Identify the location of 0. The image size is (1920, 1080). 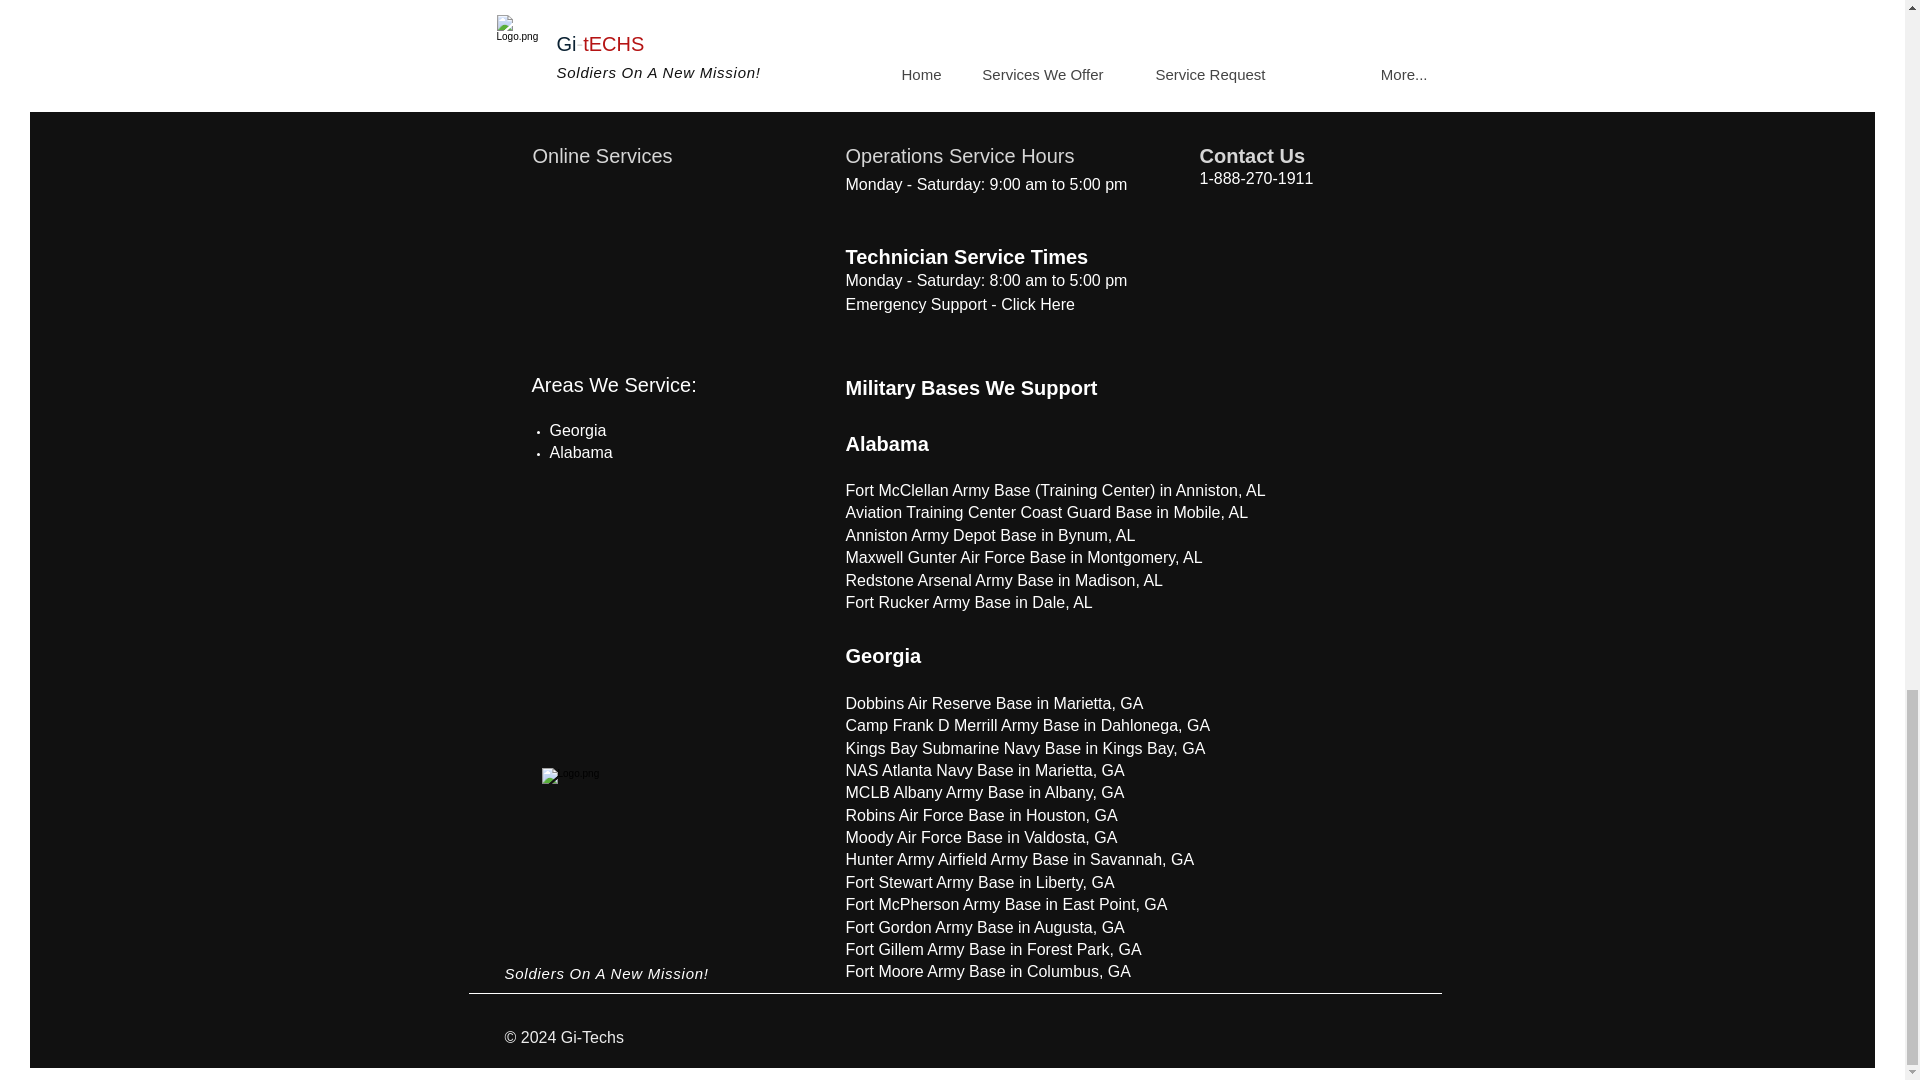
(904, 60).